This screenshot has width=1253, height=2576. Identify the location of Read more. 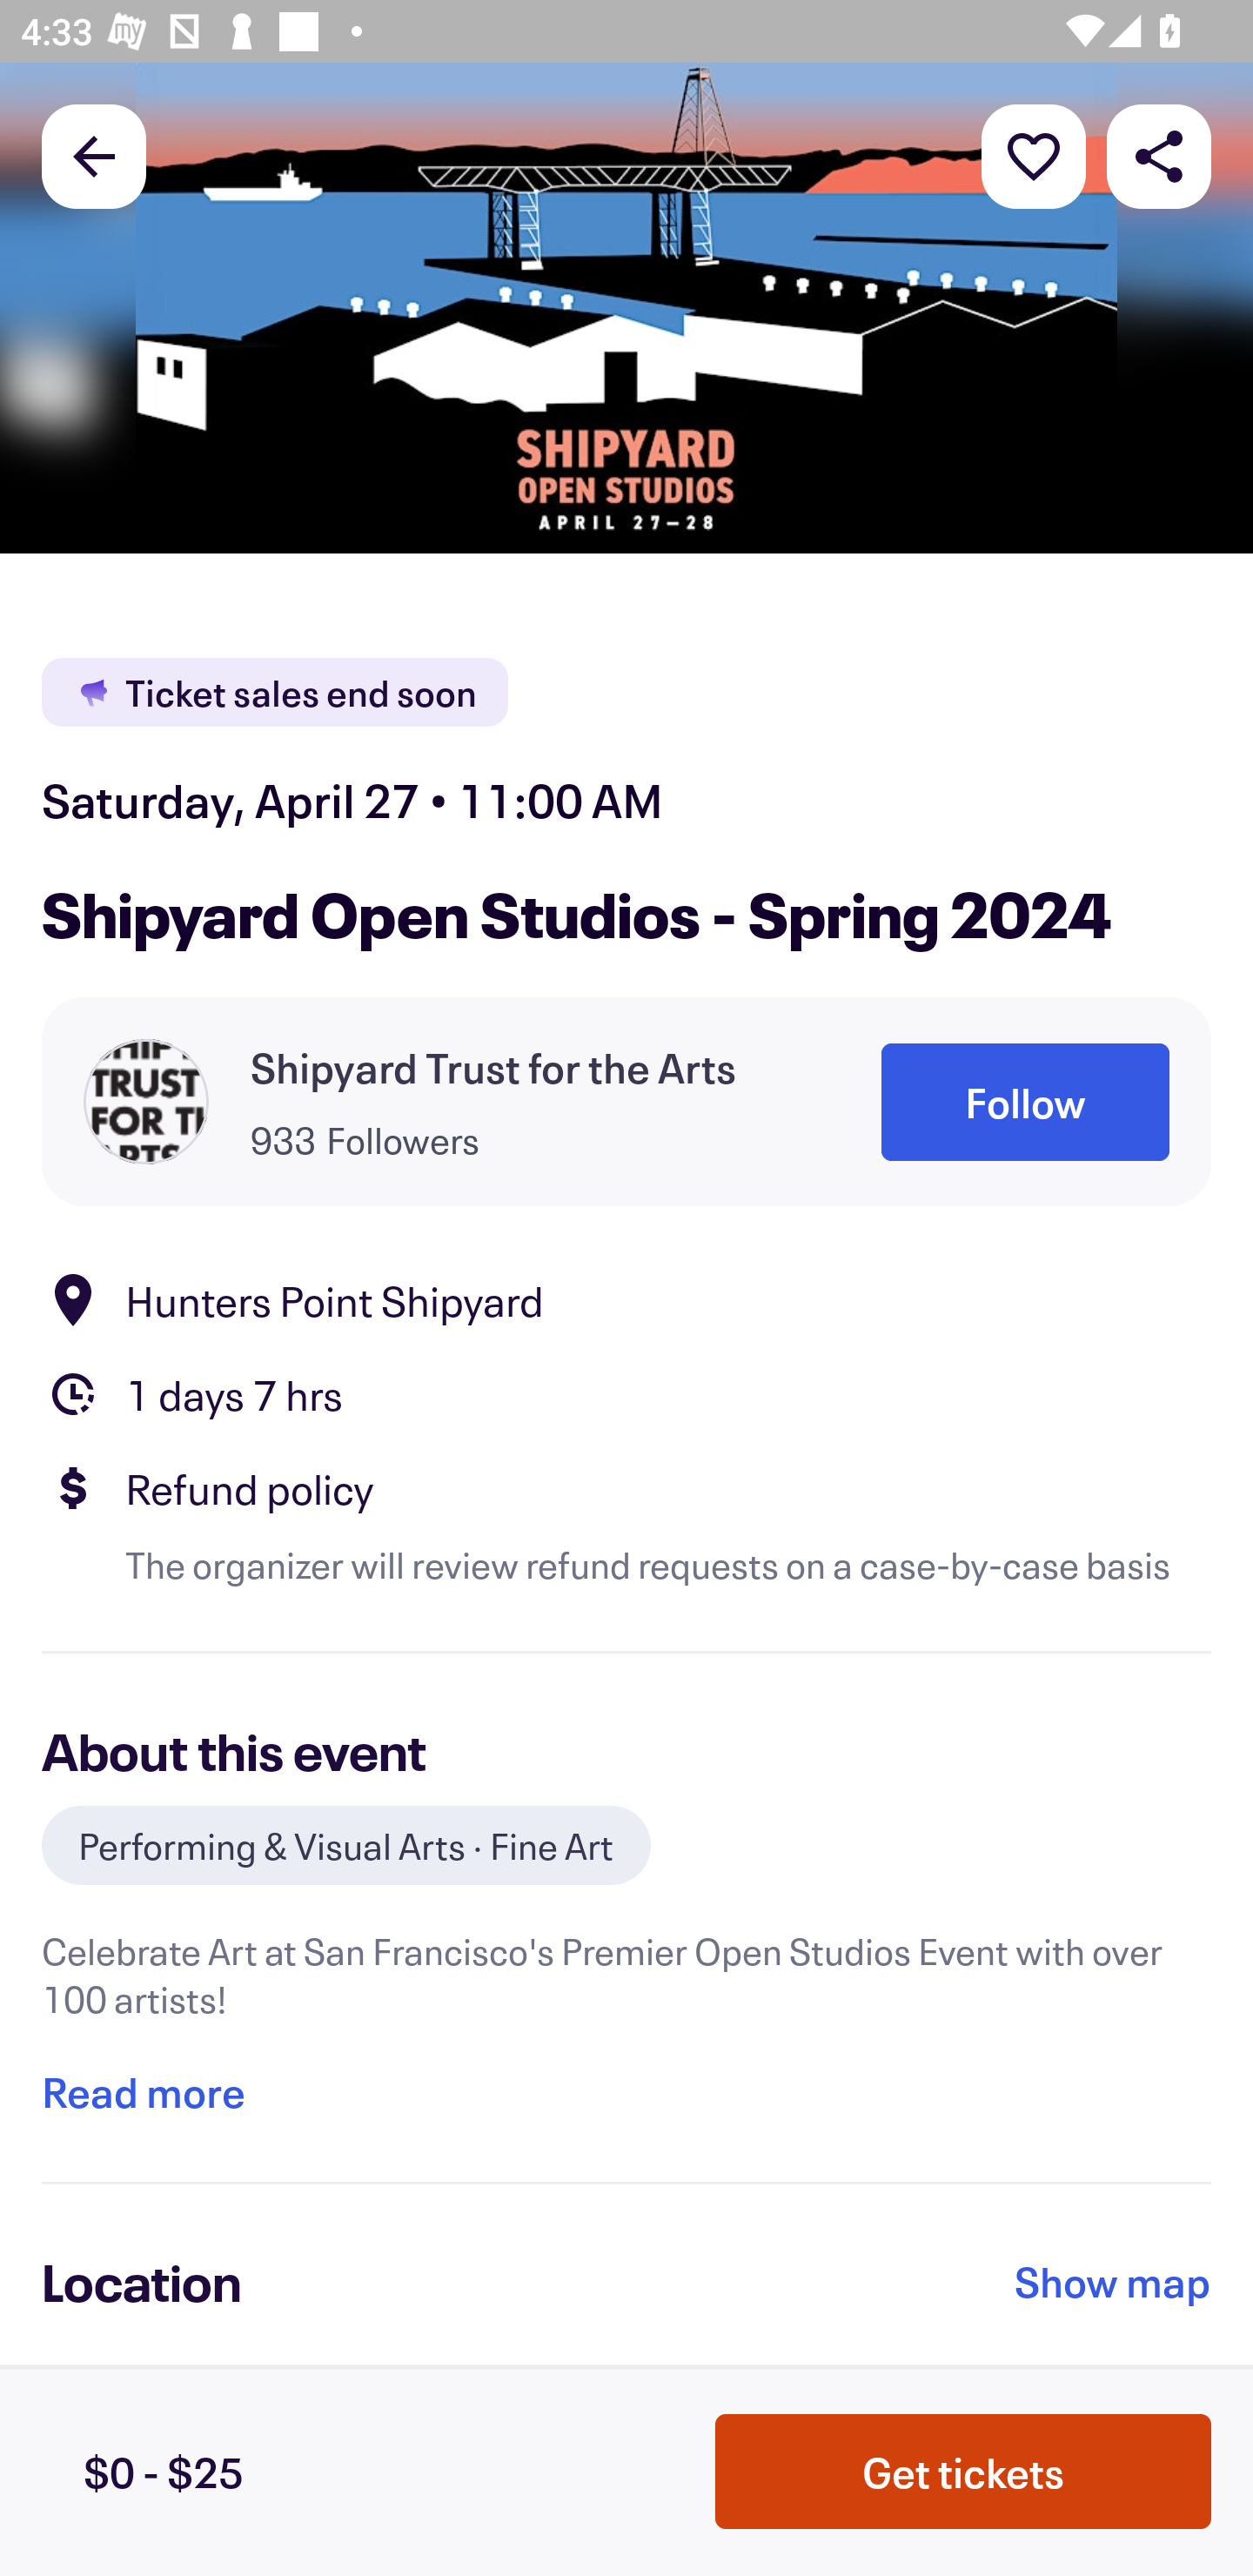
(143, 2091).